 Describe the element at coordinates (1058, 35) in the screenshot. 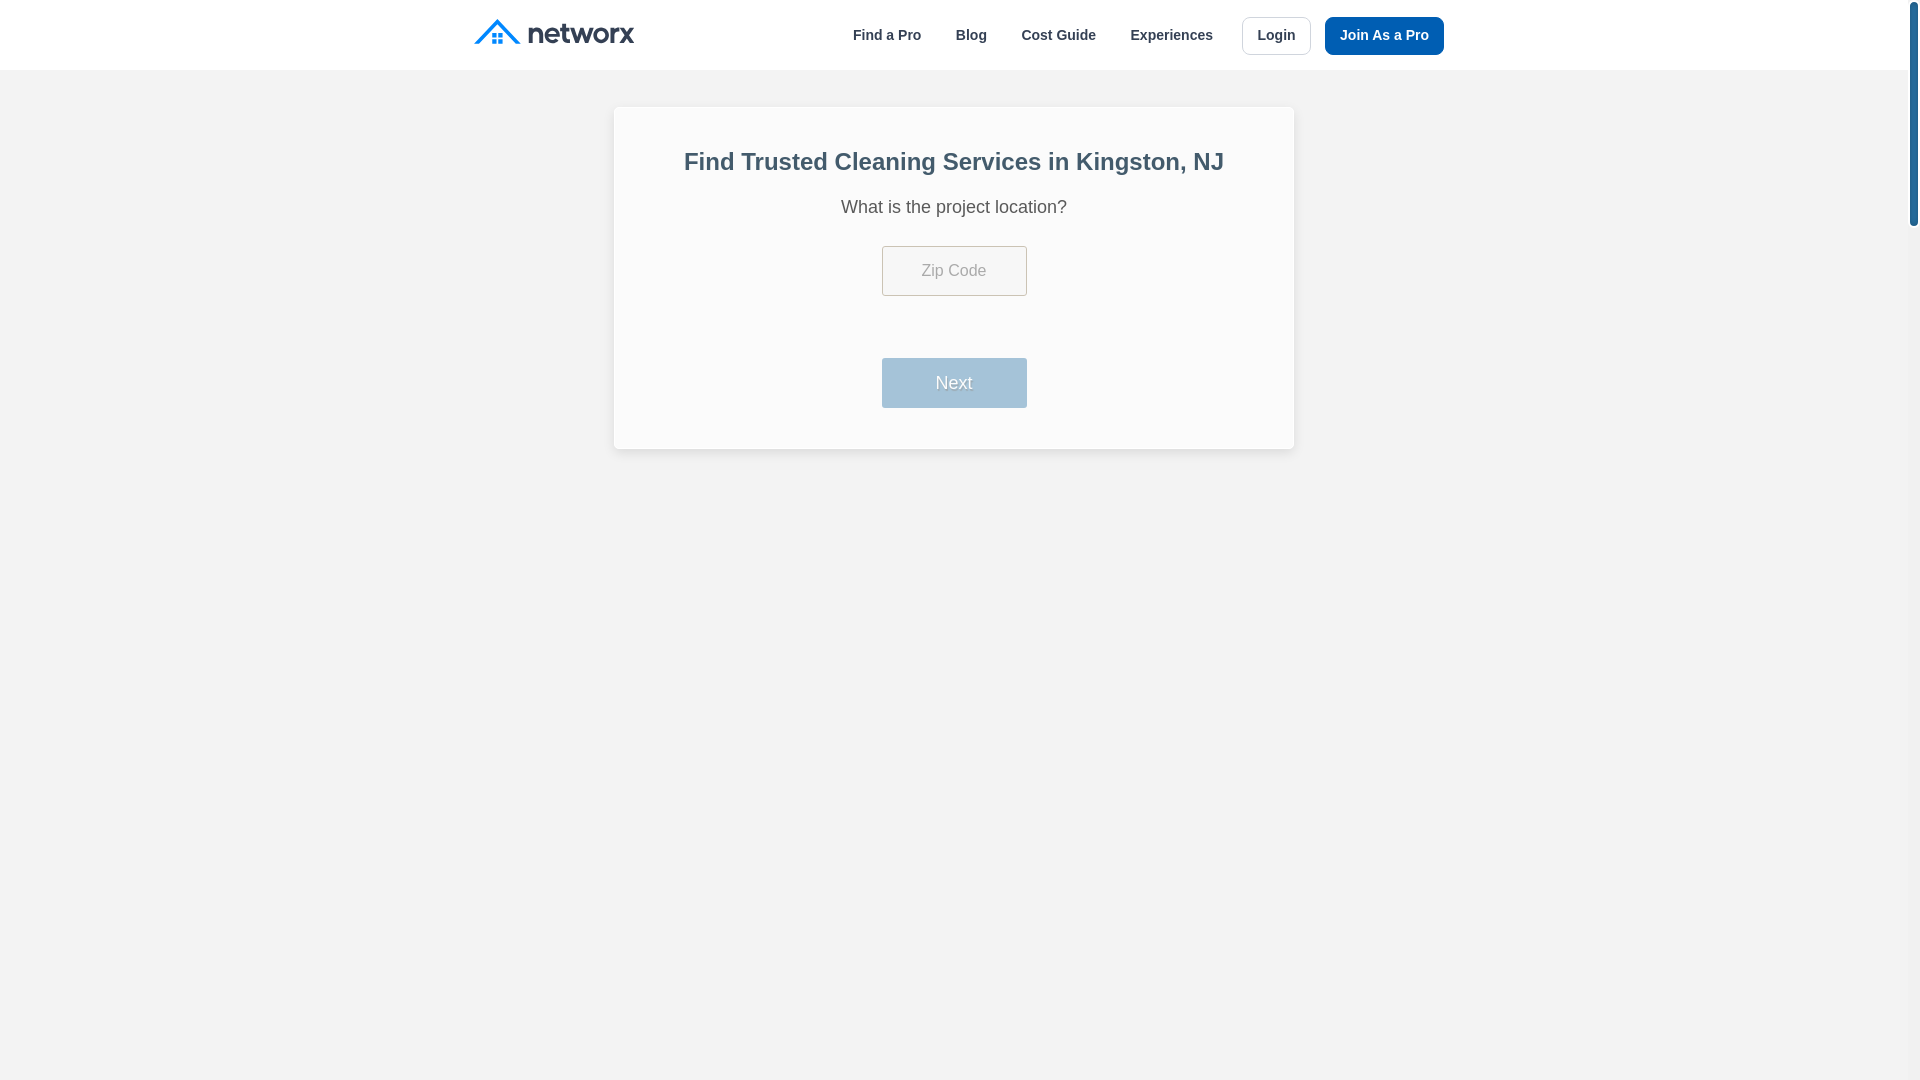

I see `Cost Guide` at that location.